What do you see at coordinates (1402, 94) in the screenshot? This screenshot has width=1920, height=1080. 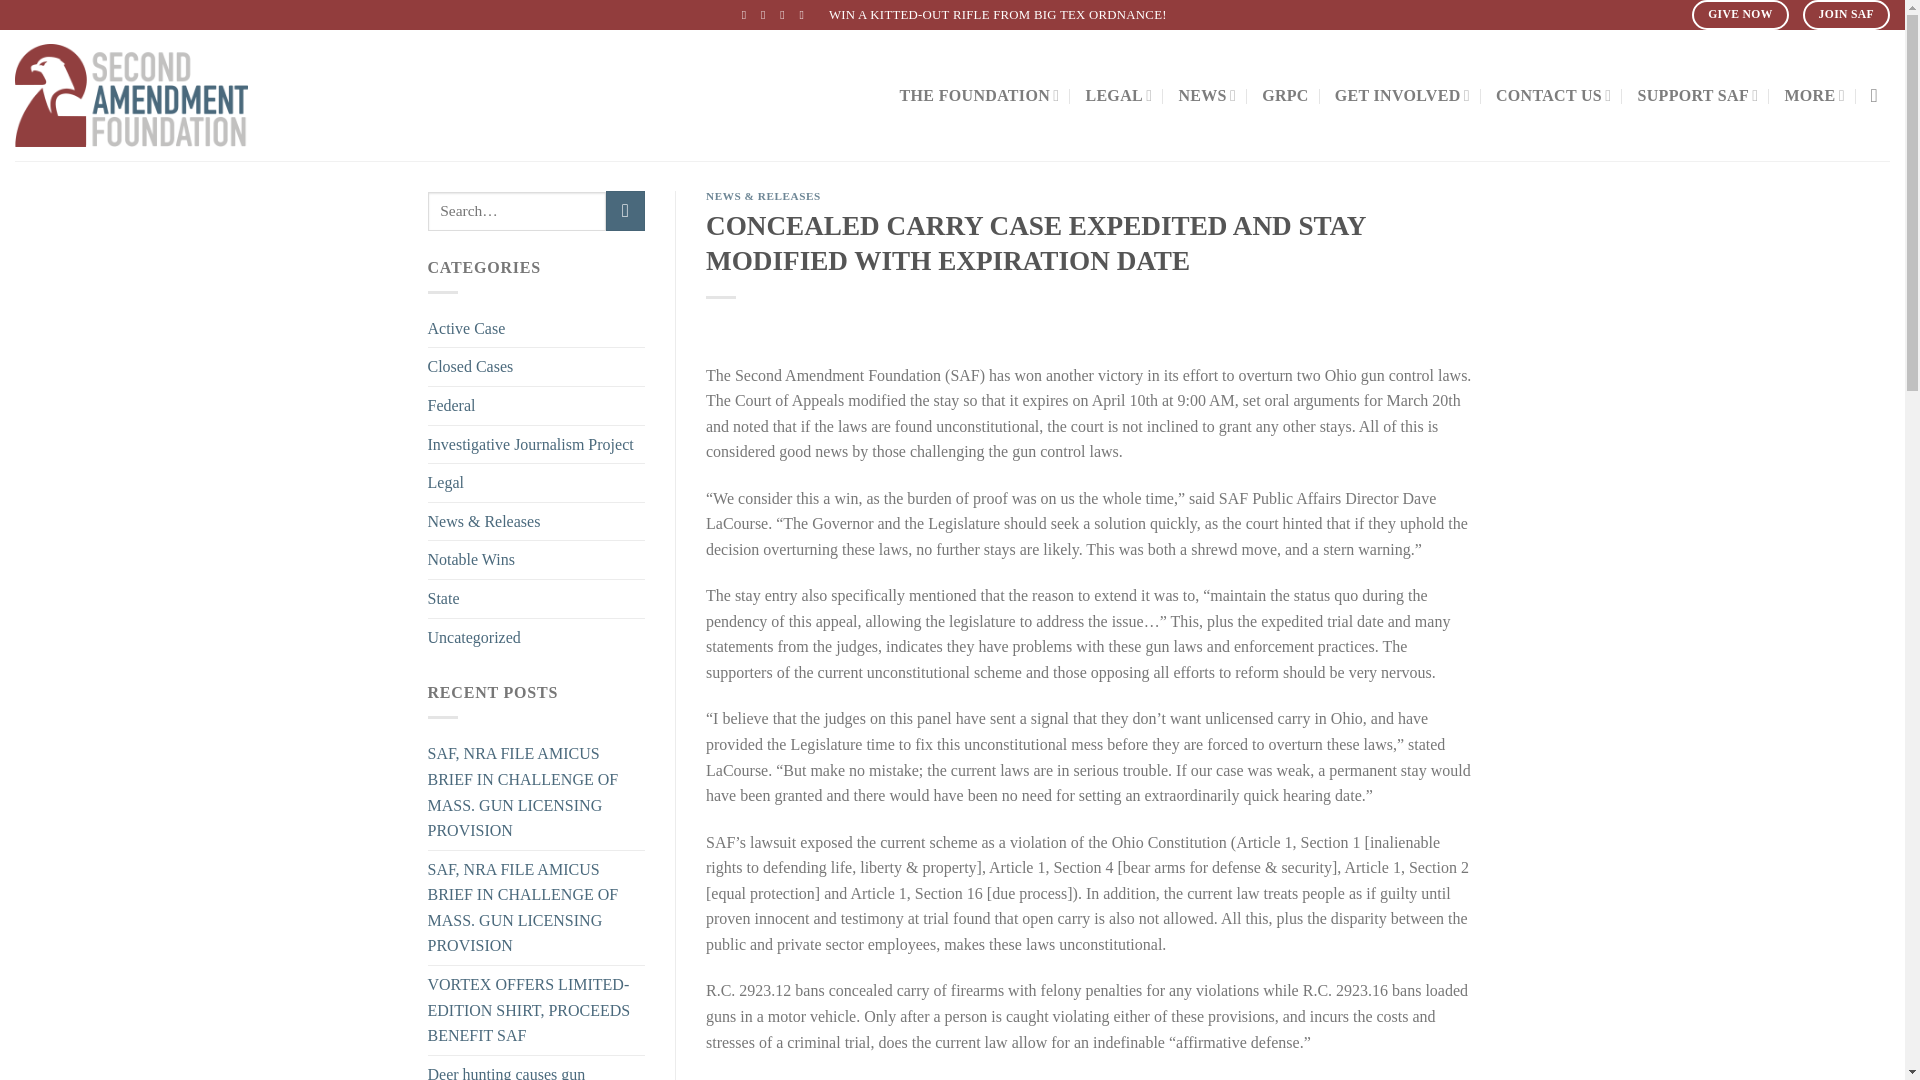 I see `GET INVOLVED` at bounding box center [1402, 94].